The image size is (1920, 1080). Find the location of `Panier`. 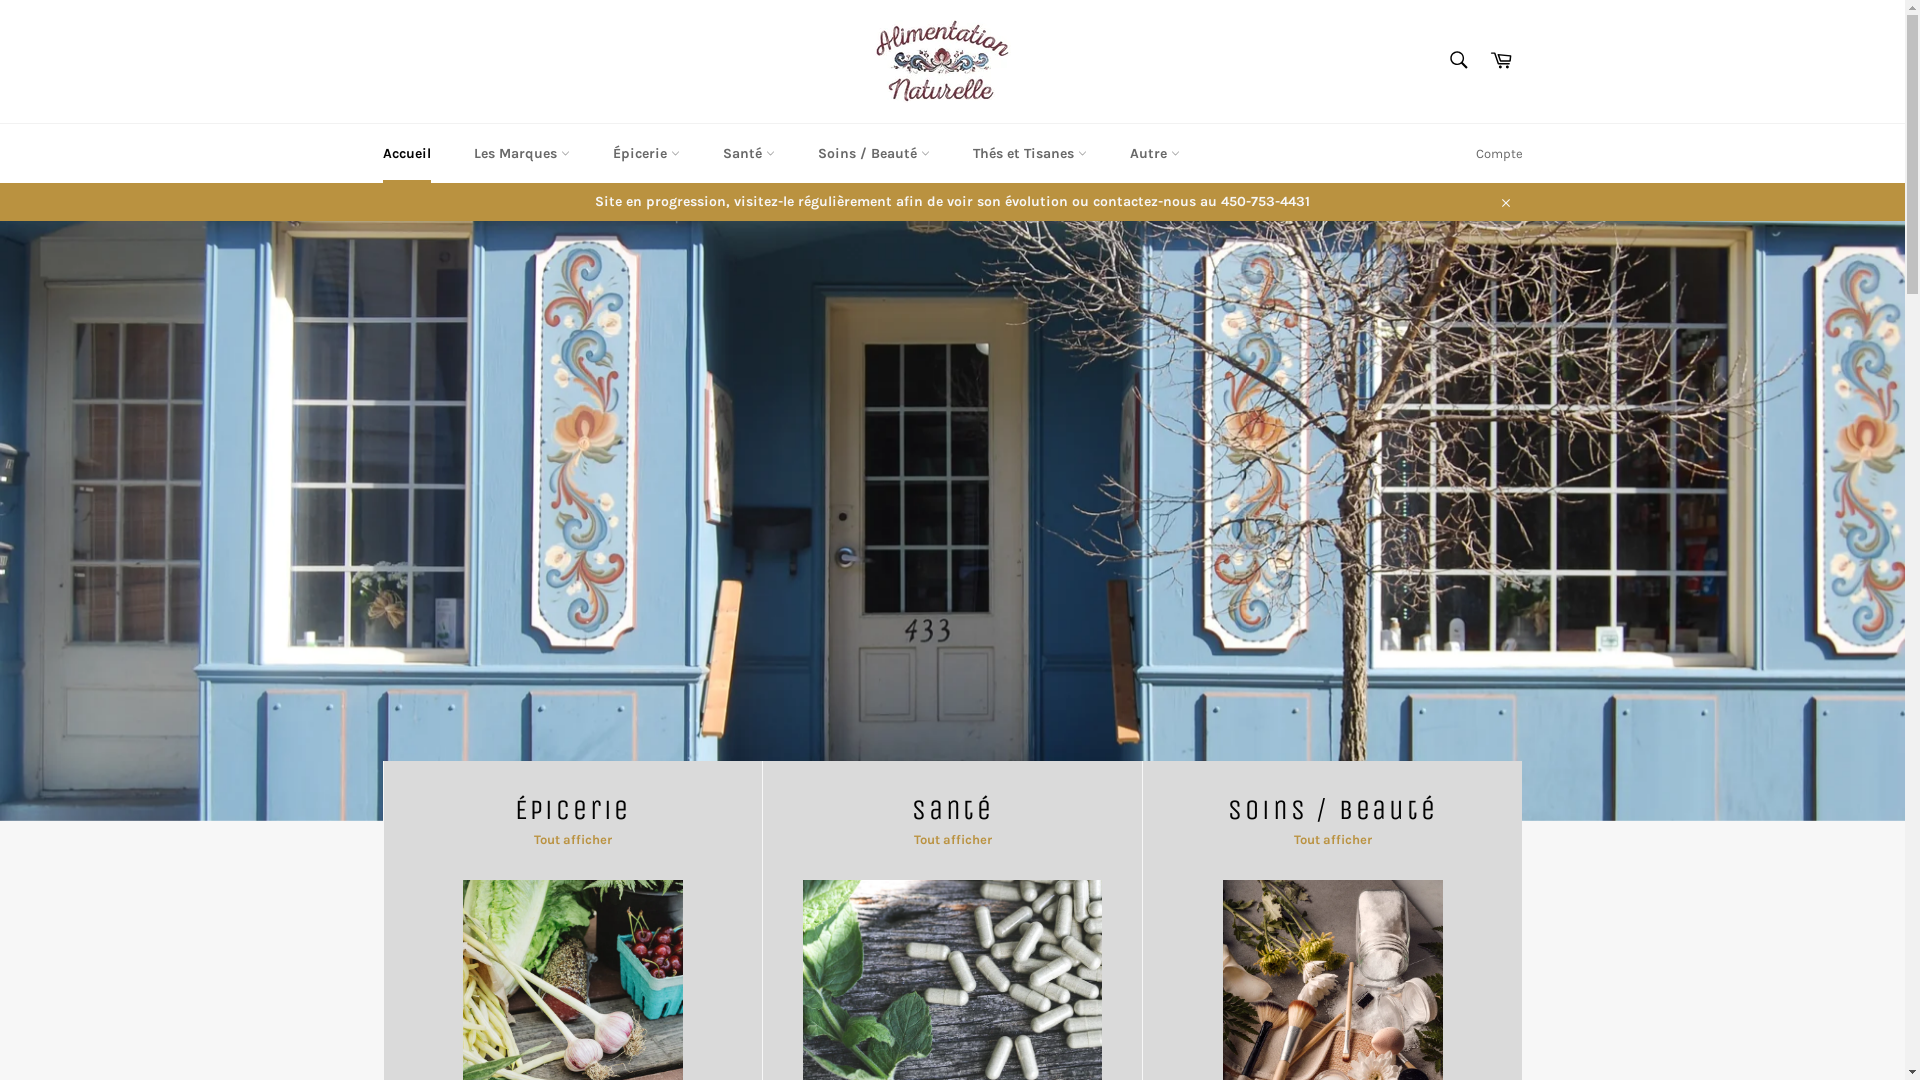

Panier is located at coordinates (1501, 61).